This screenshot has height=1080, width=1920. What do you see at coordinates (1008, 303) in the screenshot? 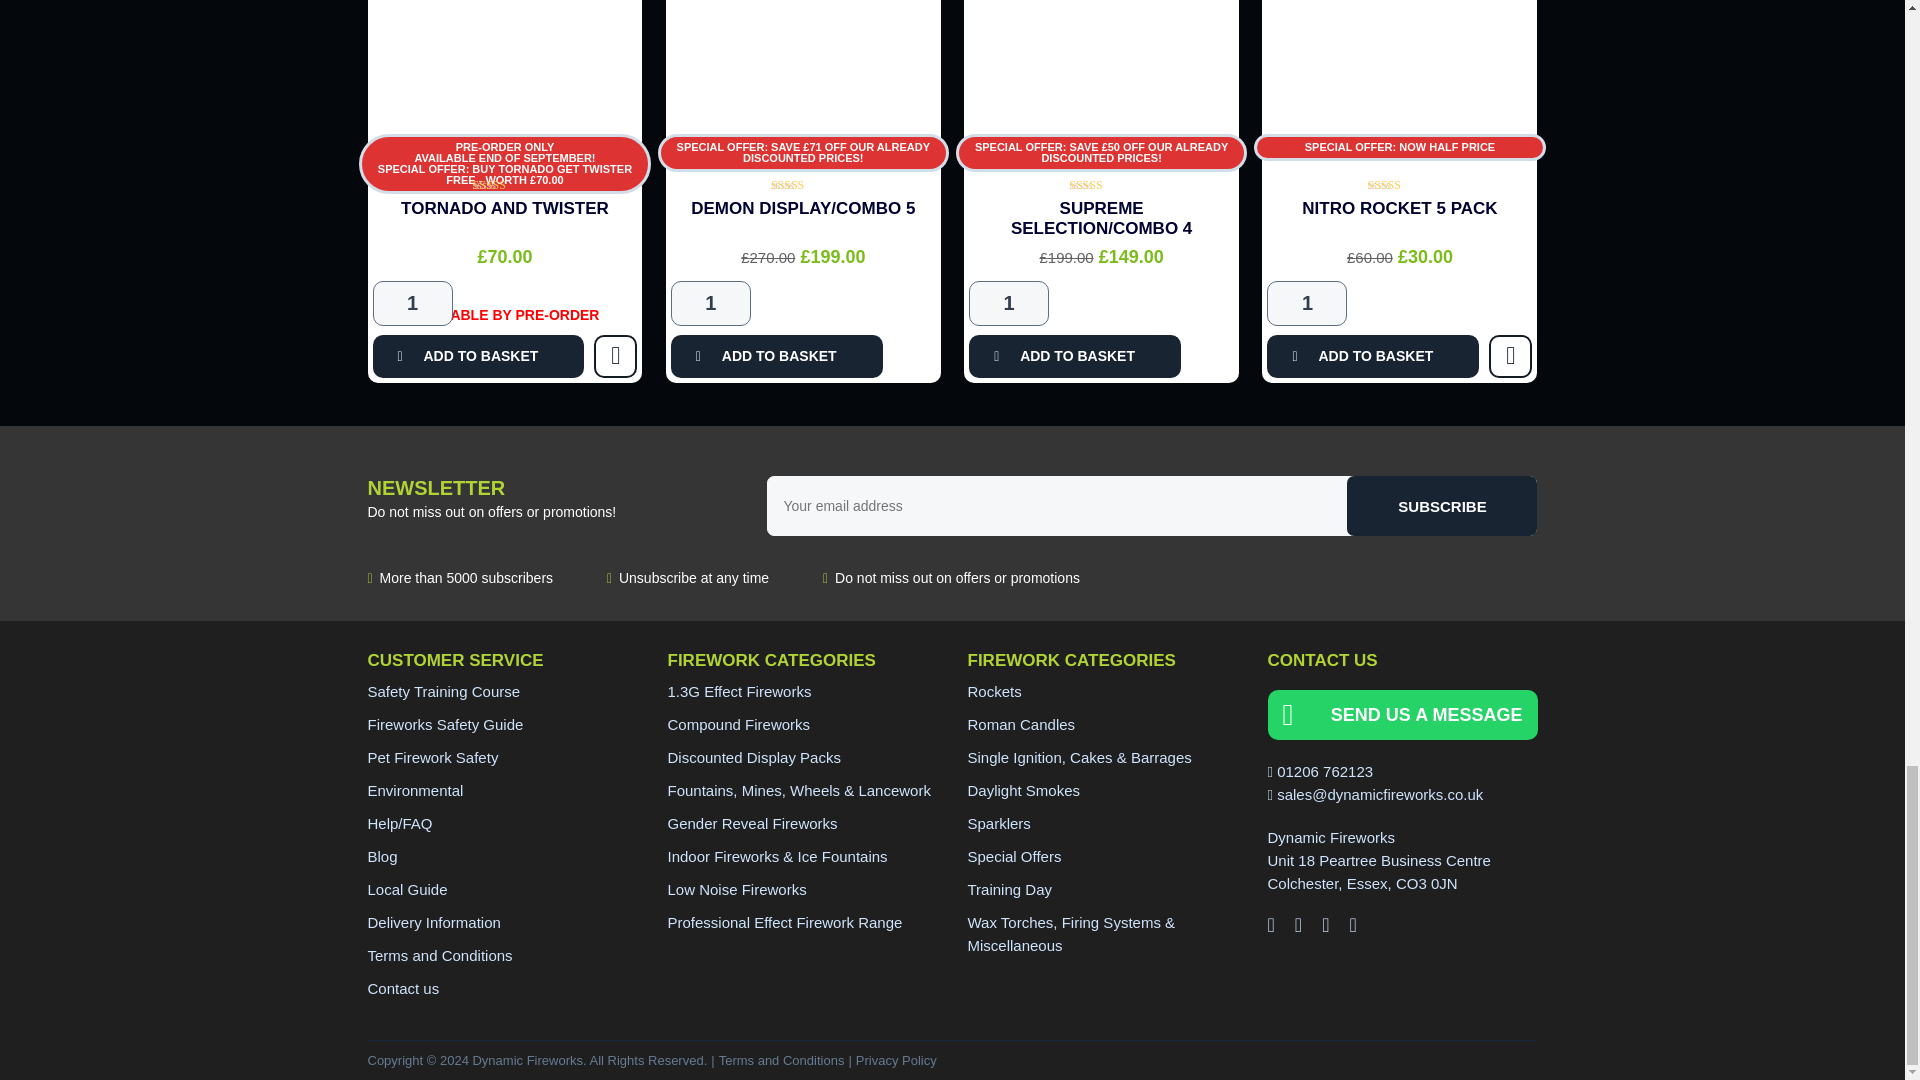
I see `Qty` at bounding box center [1008, 303].